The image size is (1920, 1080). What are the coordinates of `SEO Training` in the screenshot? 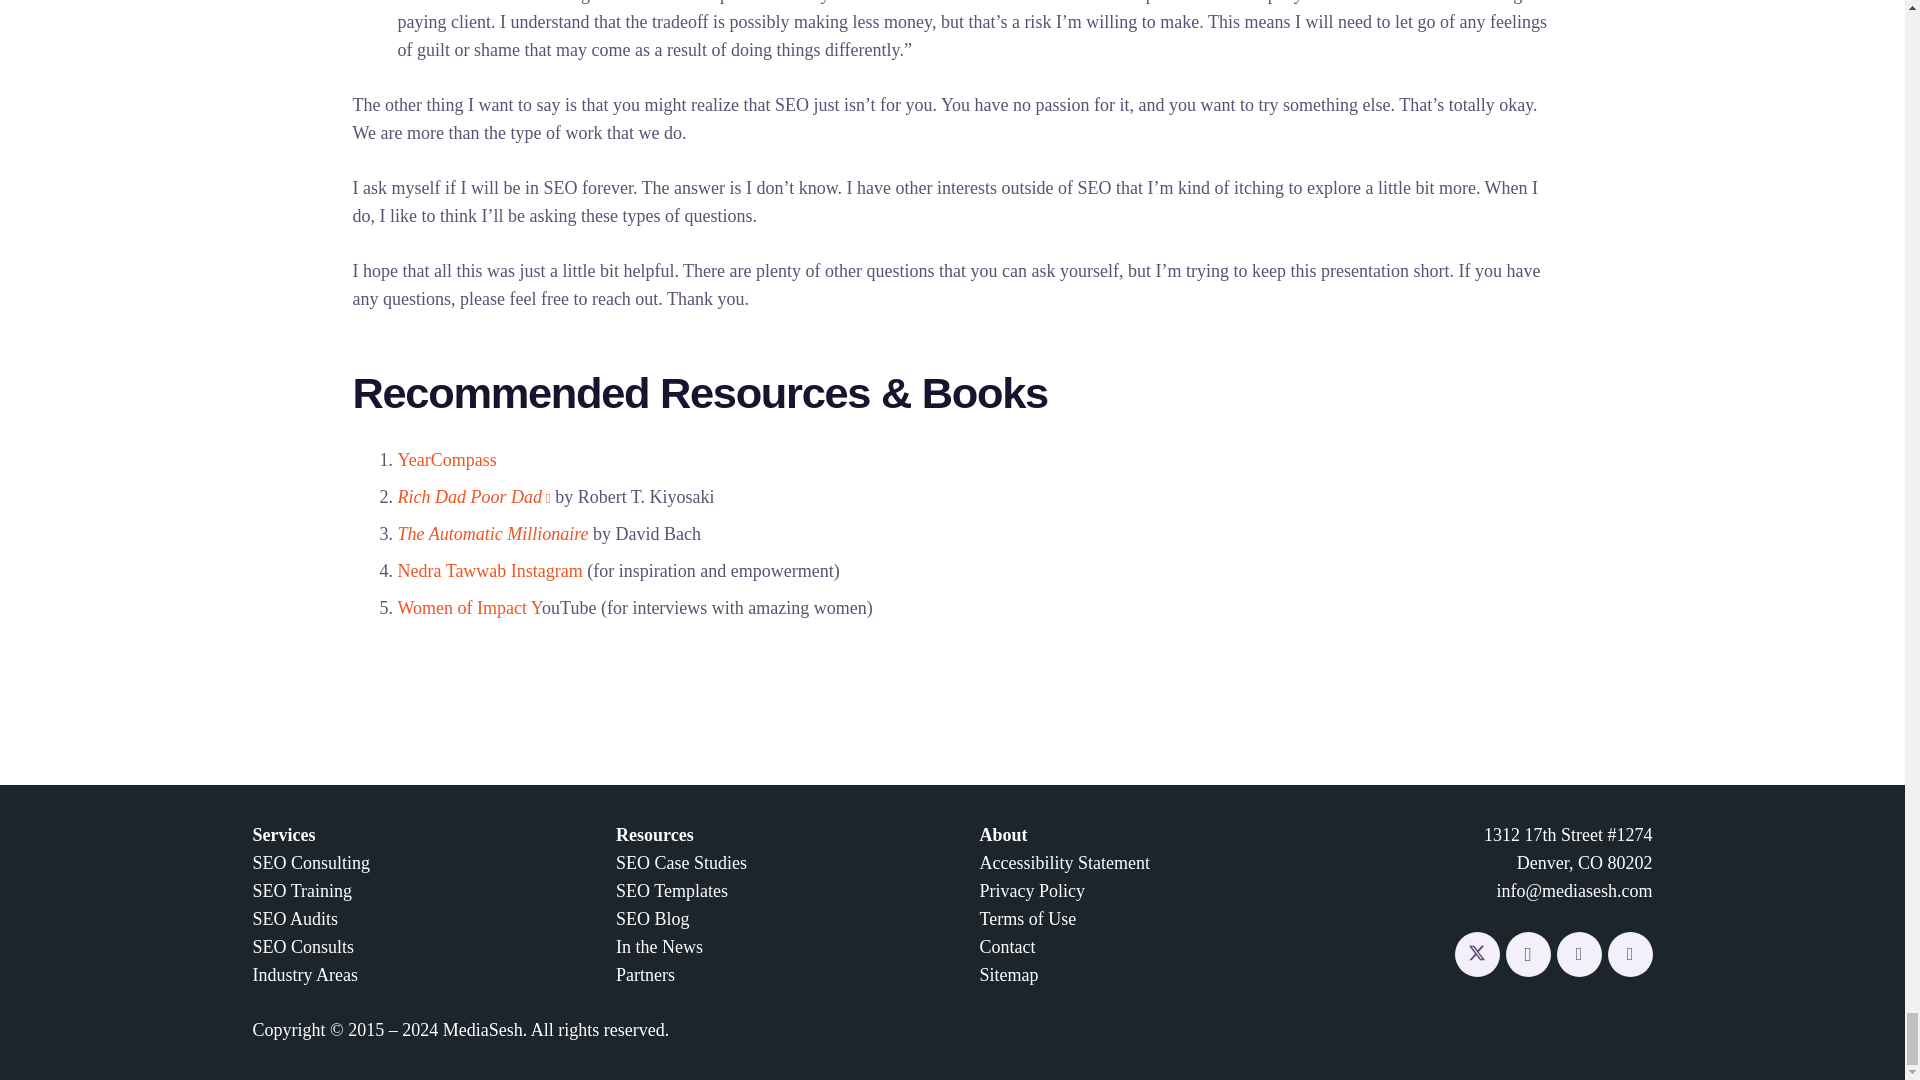 It's located at (301, 890).